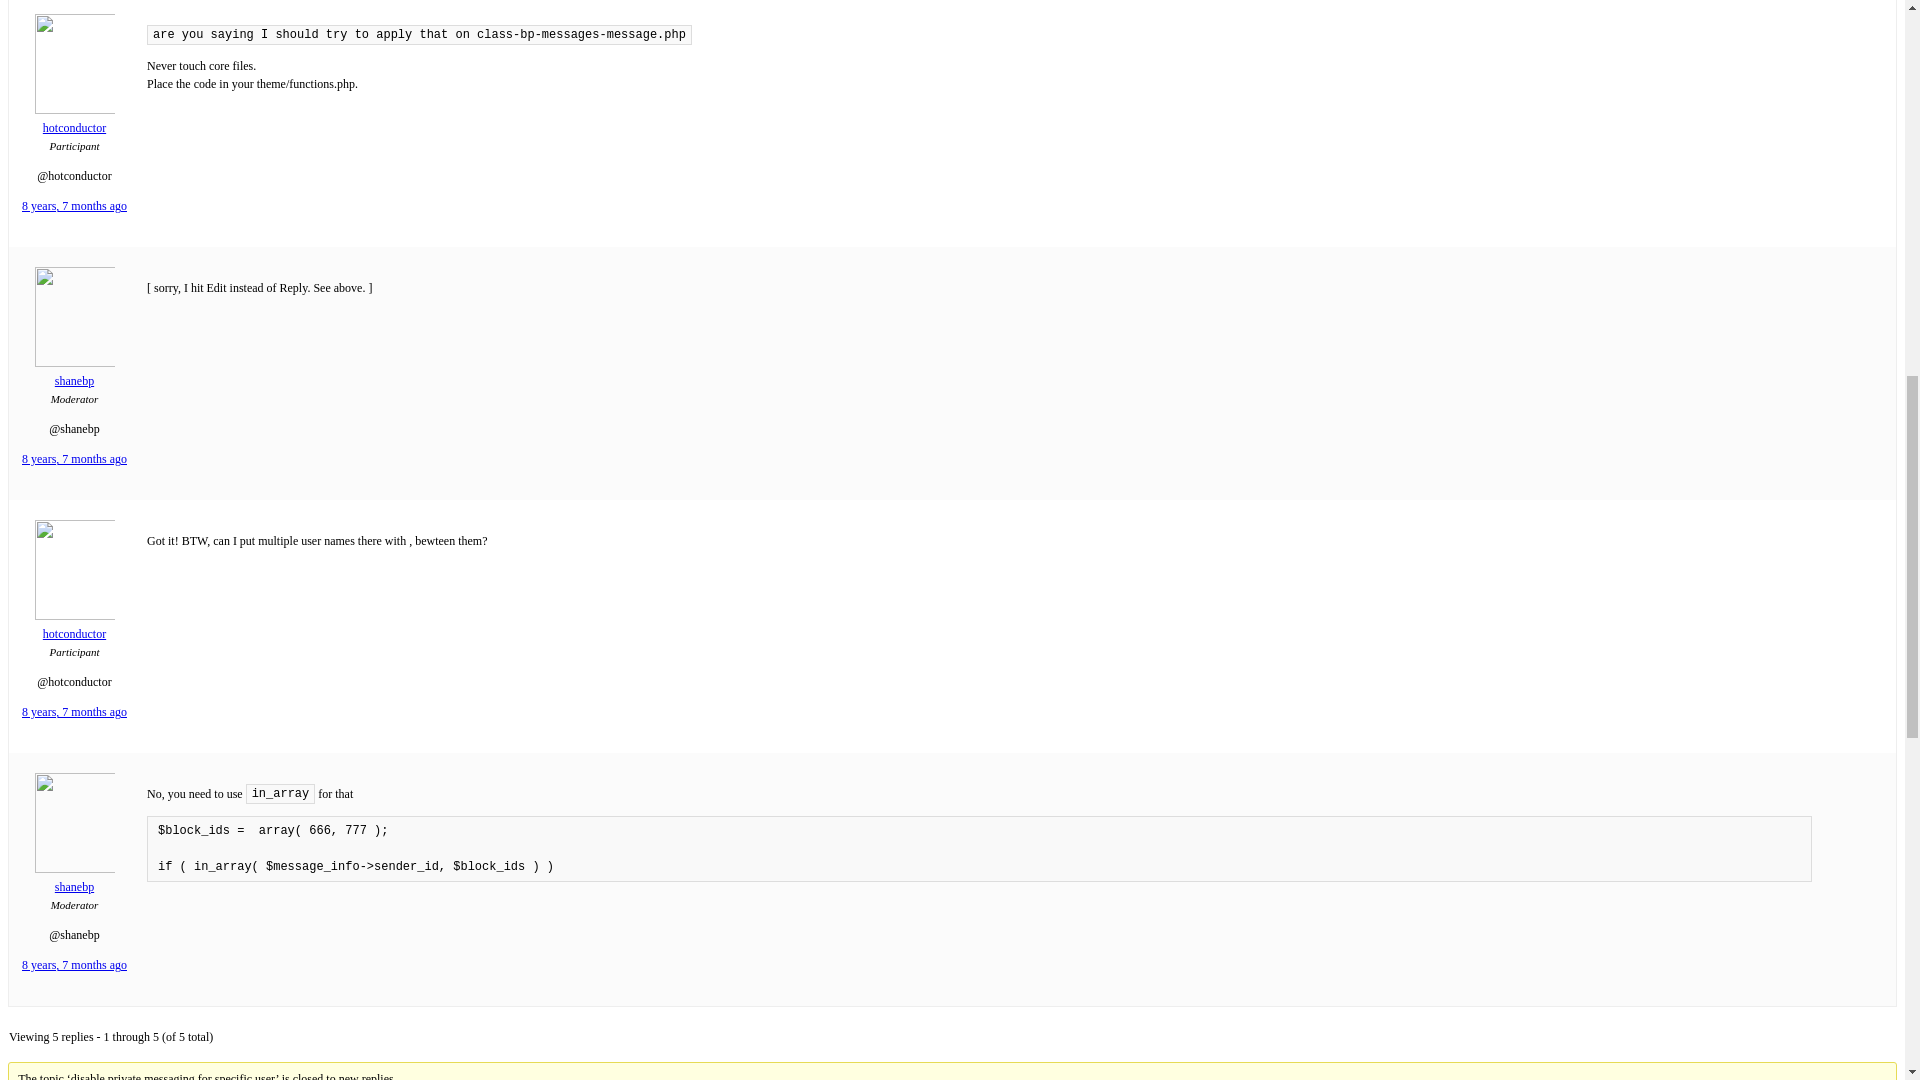 This screenshot has width=1920, height=1080. Describe the element at coordinates (74, 878) in the screenshot. I see `shanebp` at that location.